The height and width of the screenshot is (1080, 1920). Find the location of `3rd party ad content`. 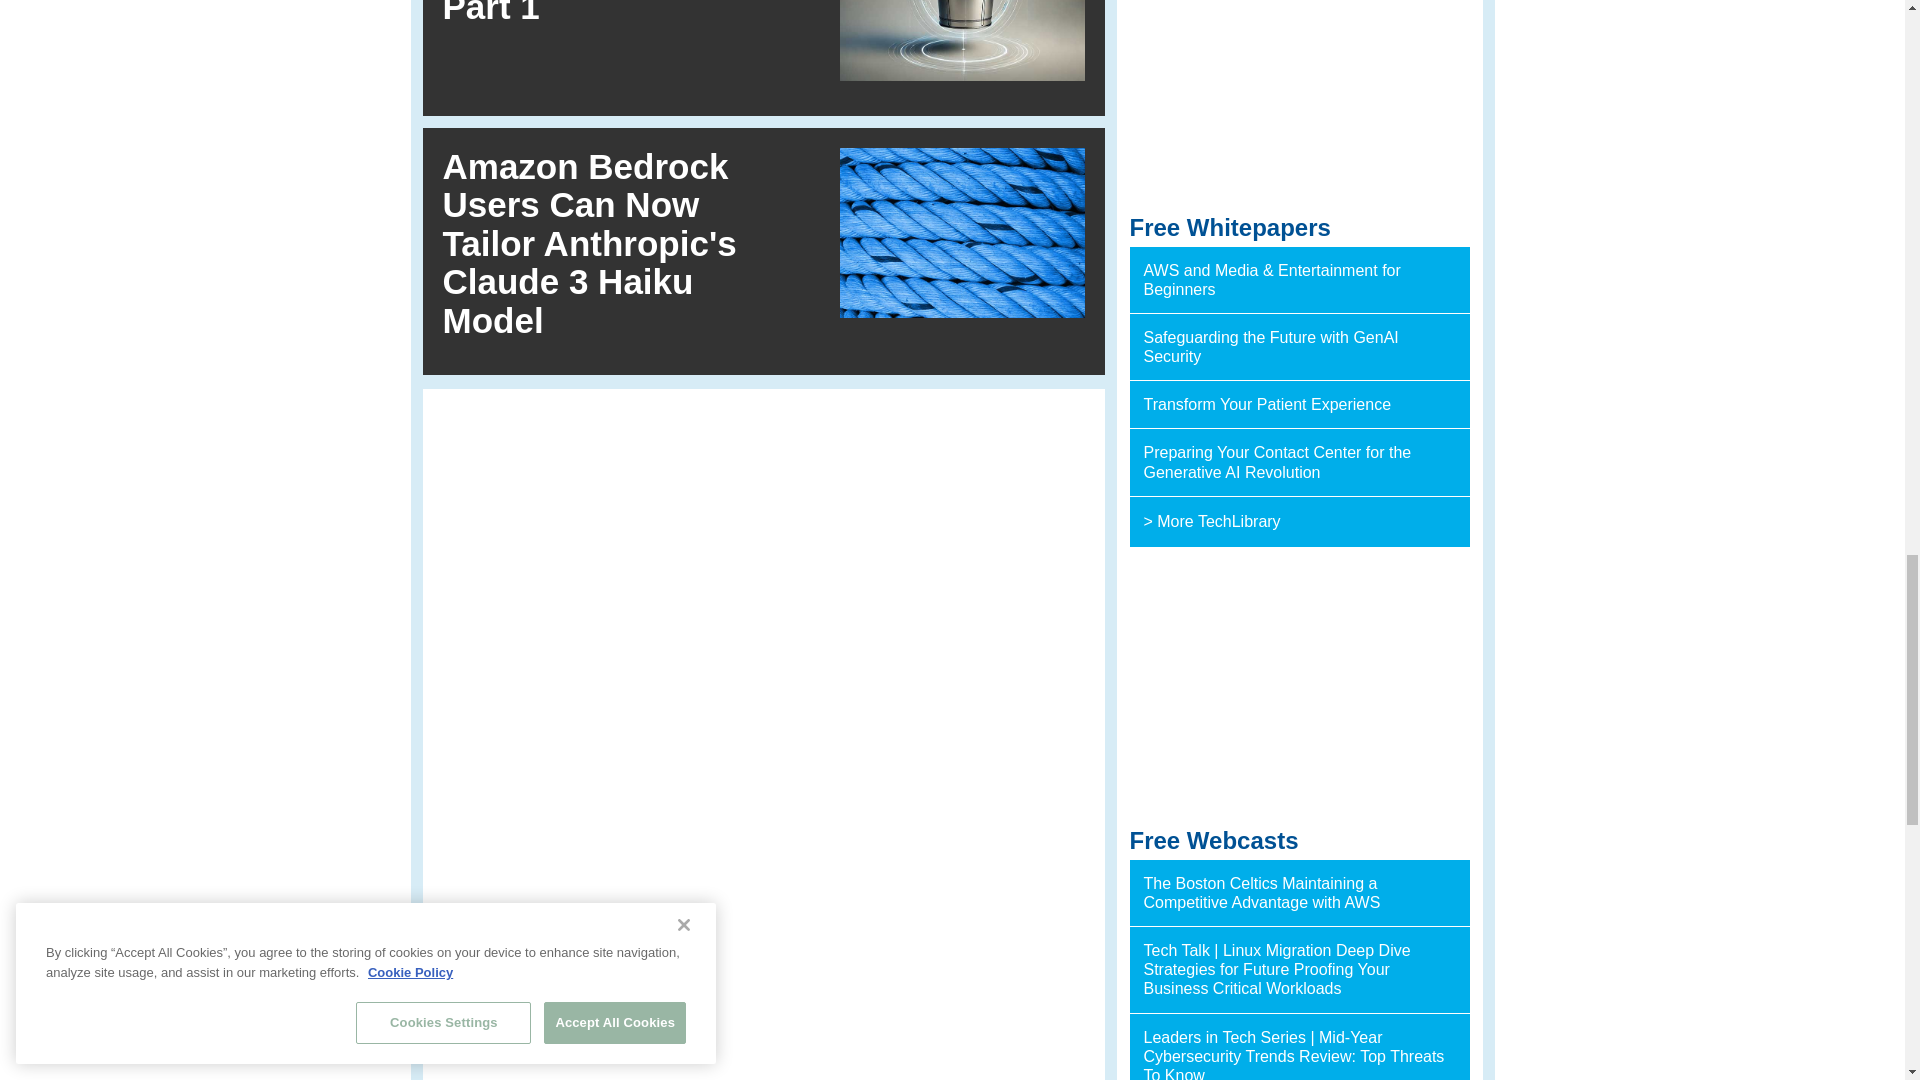

3rd party ad content is located at coordinates (1300, 688).